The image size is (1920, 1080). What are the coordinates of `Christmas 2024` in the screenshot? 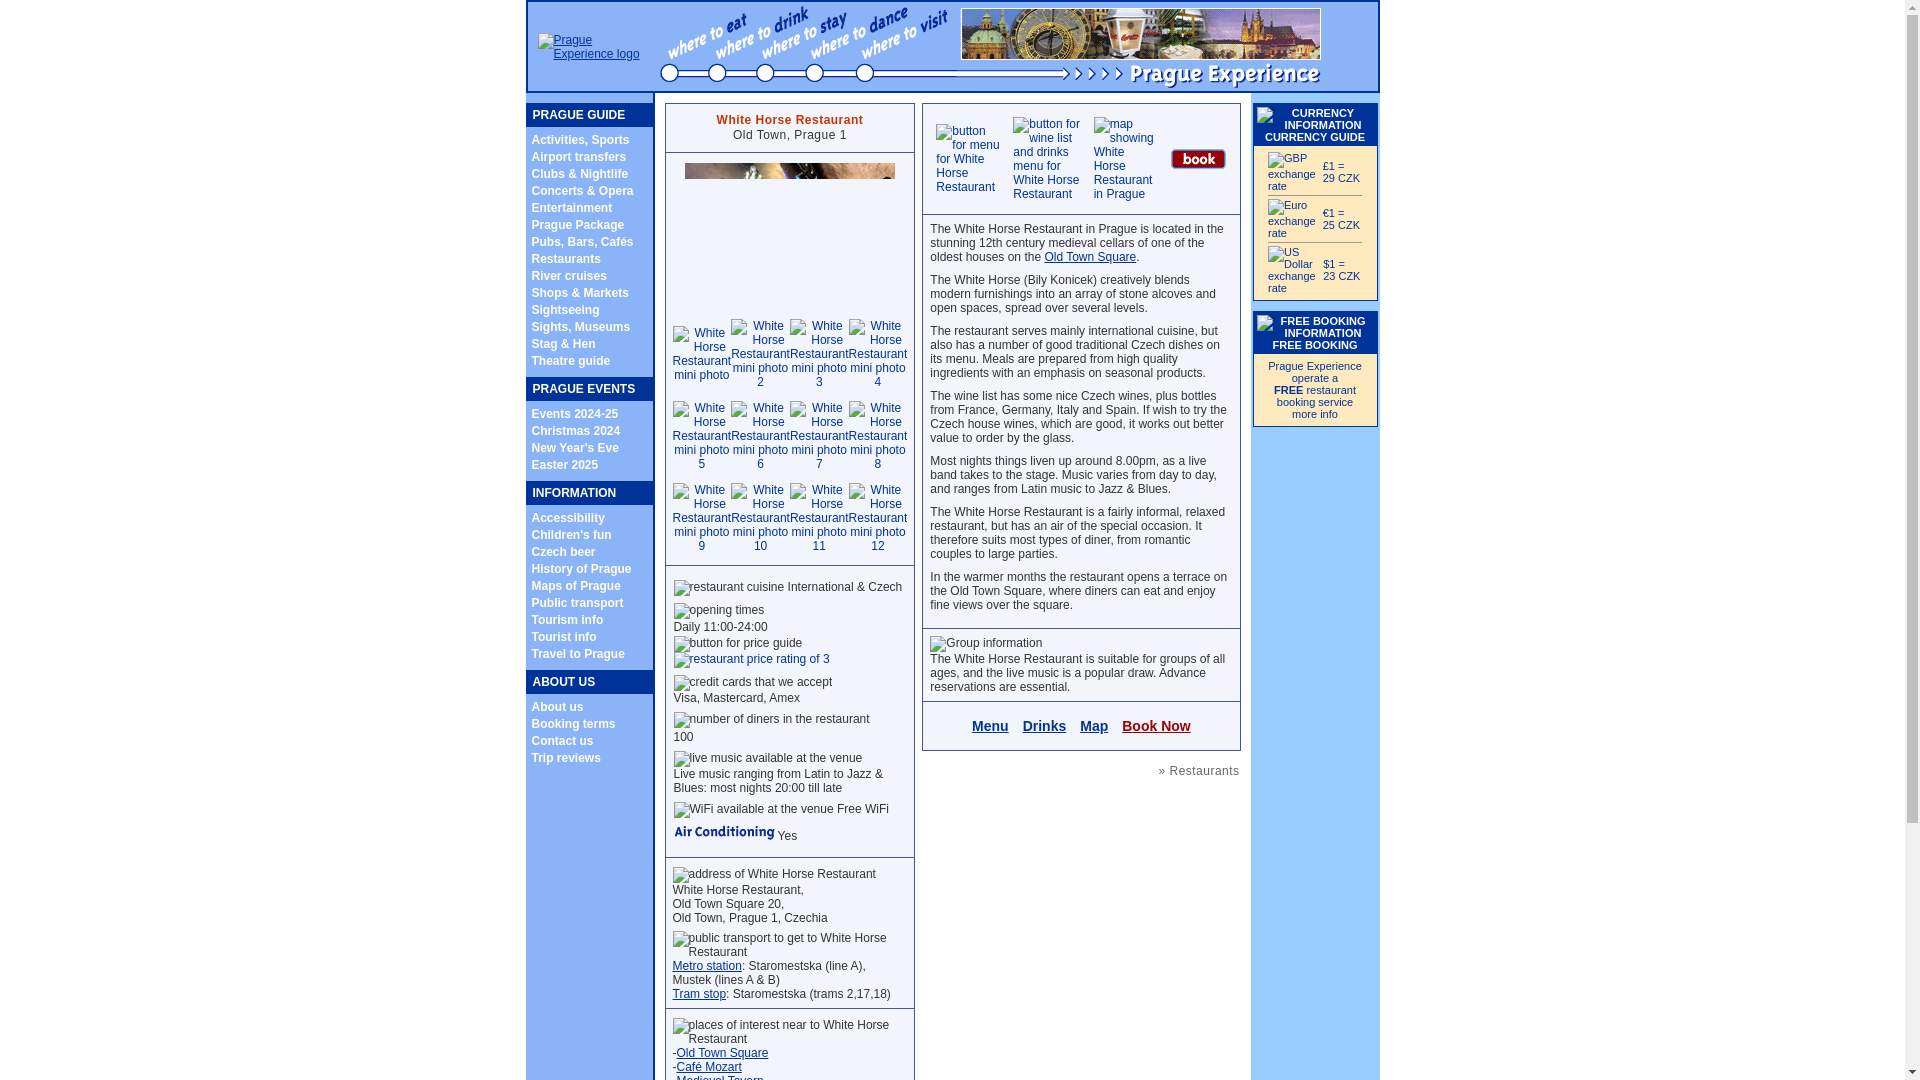 It's located at (576, 431).